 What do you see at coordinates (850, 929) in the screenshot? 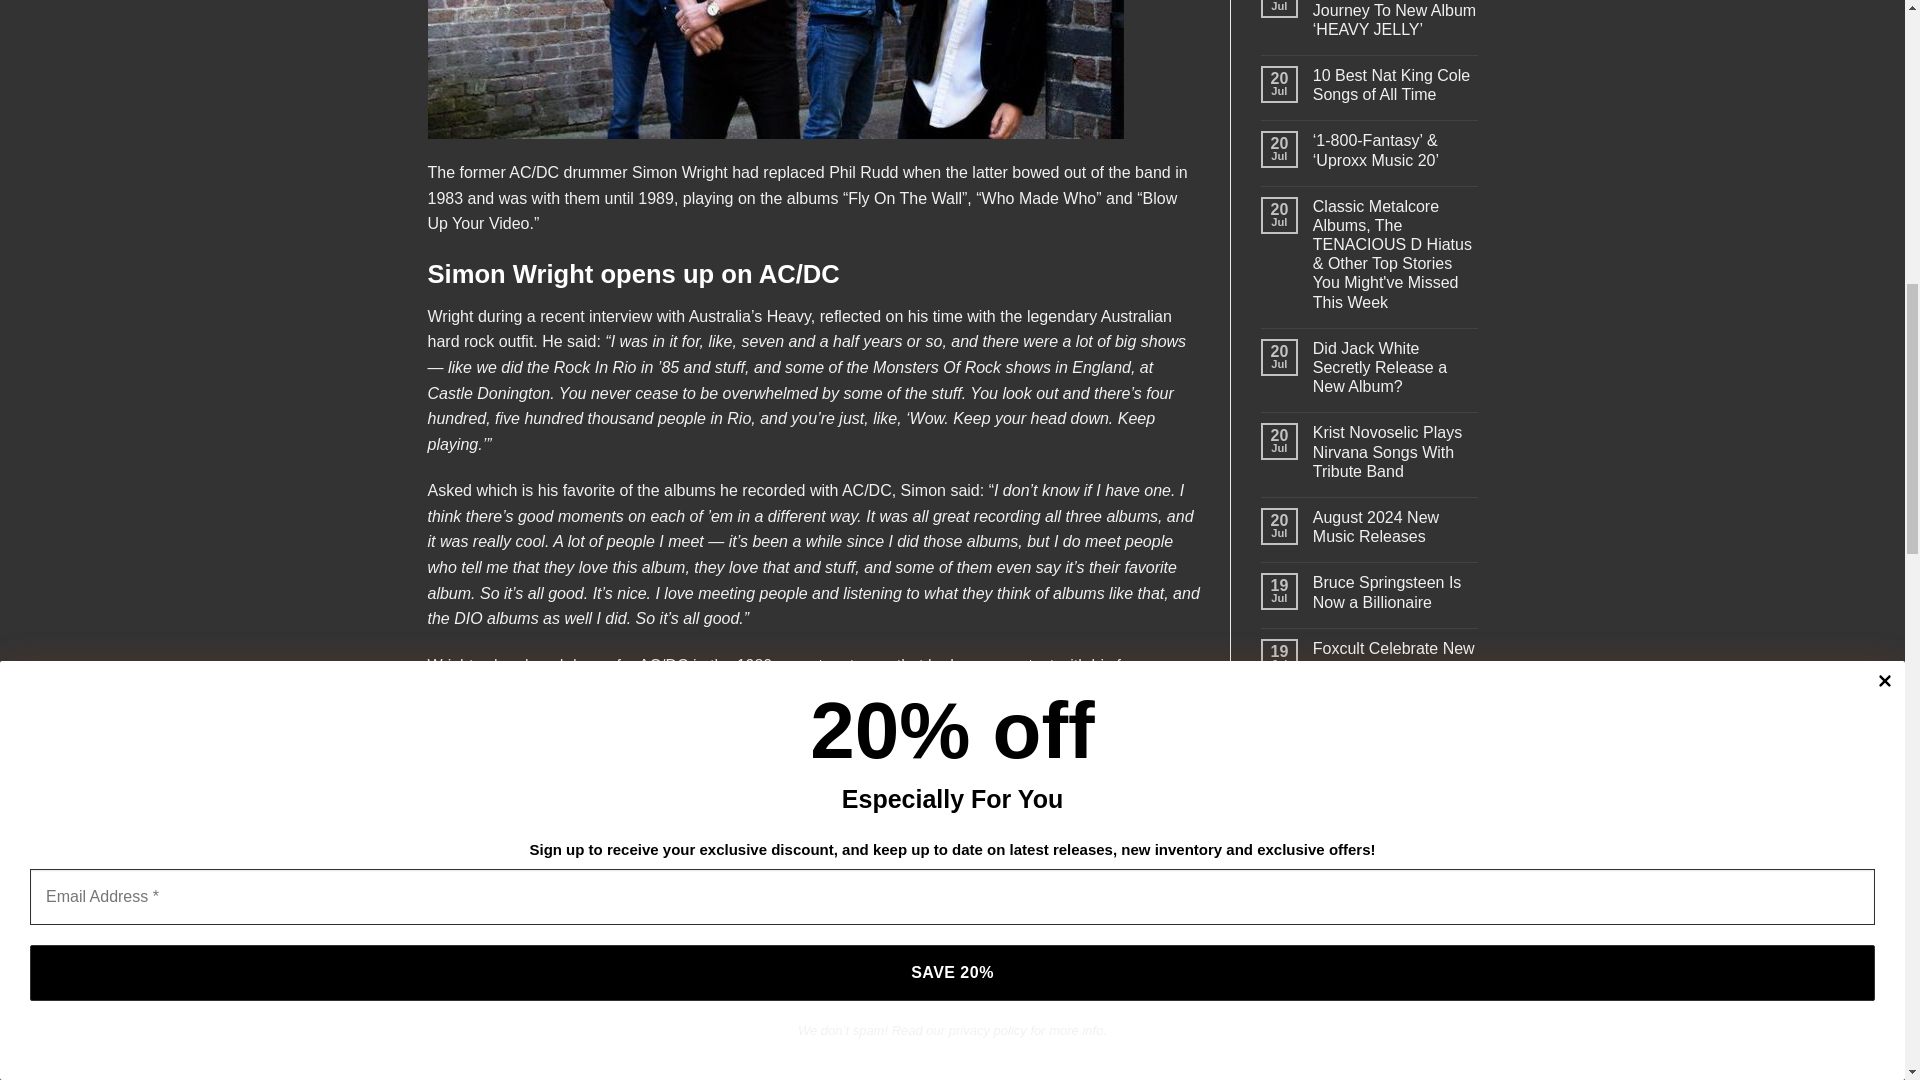
I see `Pin on Pinterest` at bounding box center [850, 929].